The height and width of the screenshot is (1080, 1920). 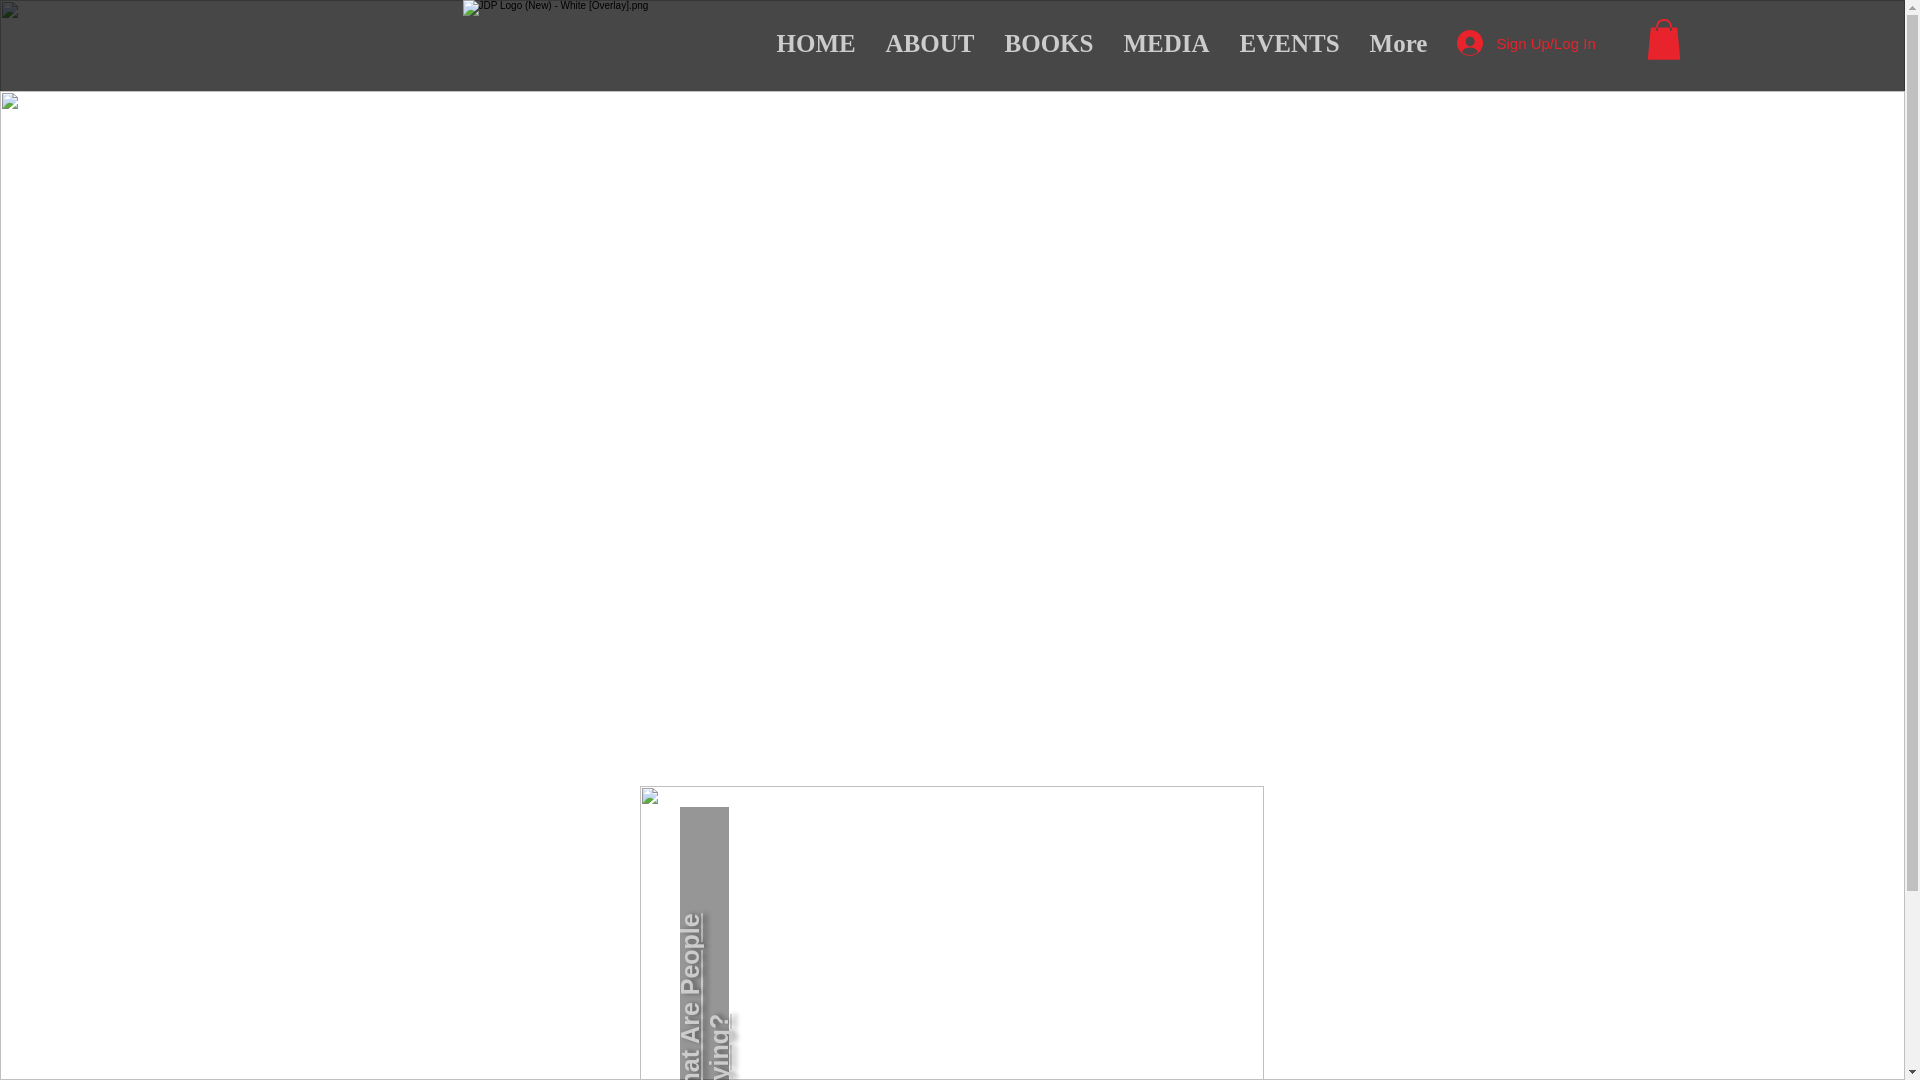 I want to click on HOME, so click(x=816, y=44).